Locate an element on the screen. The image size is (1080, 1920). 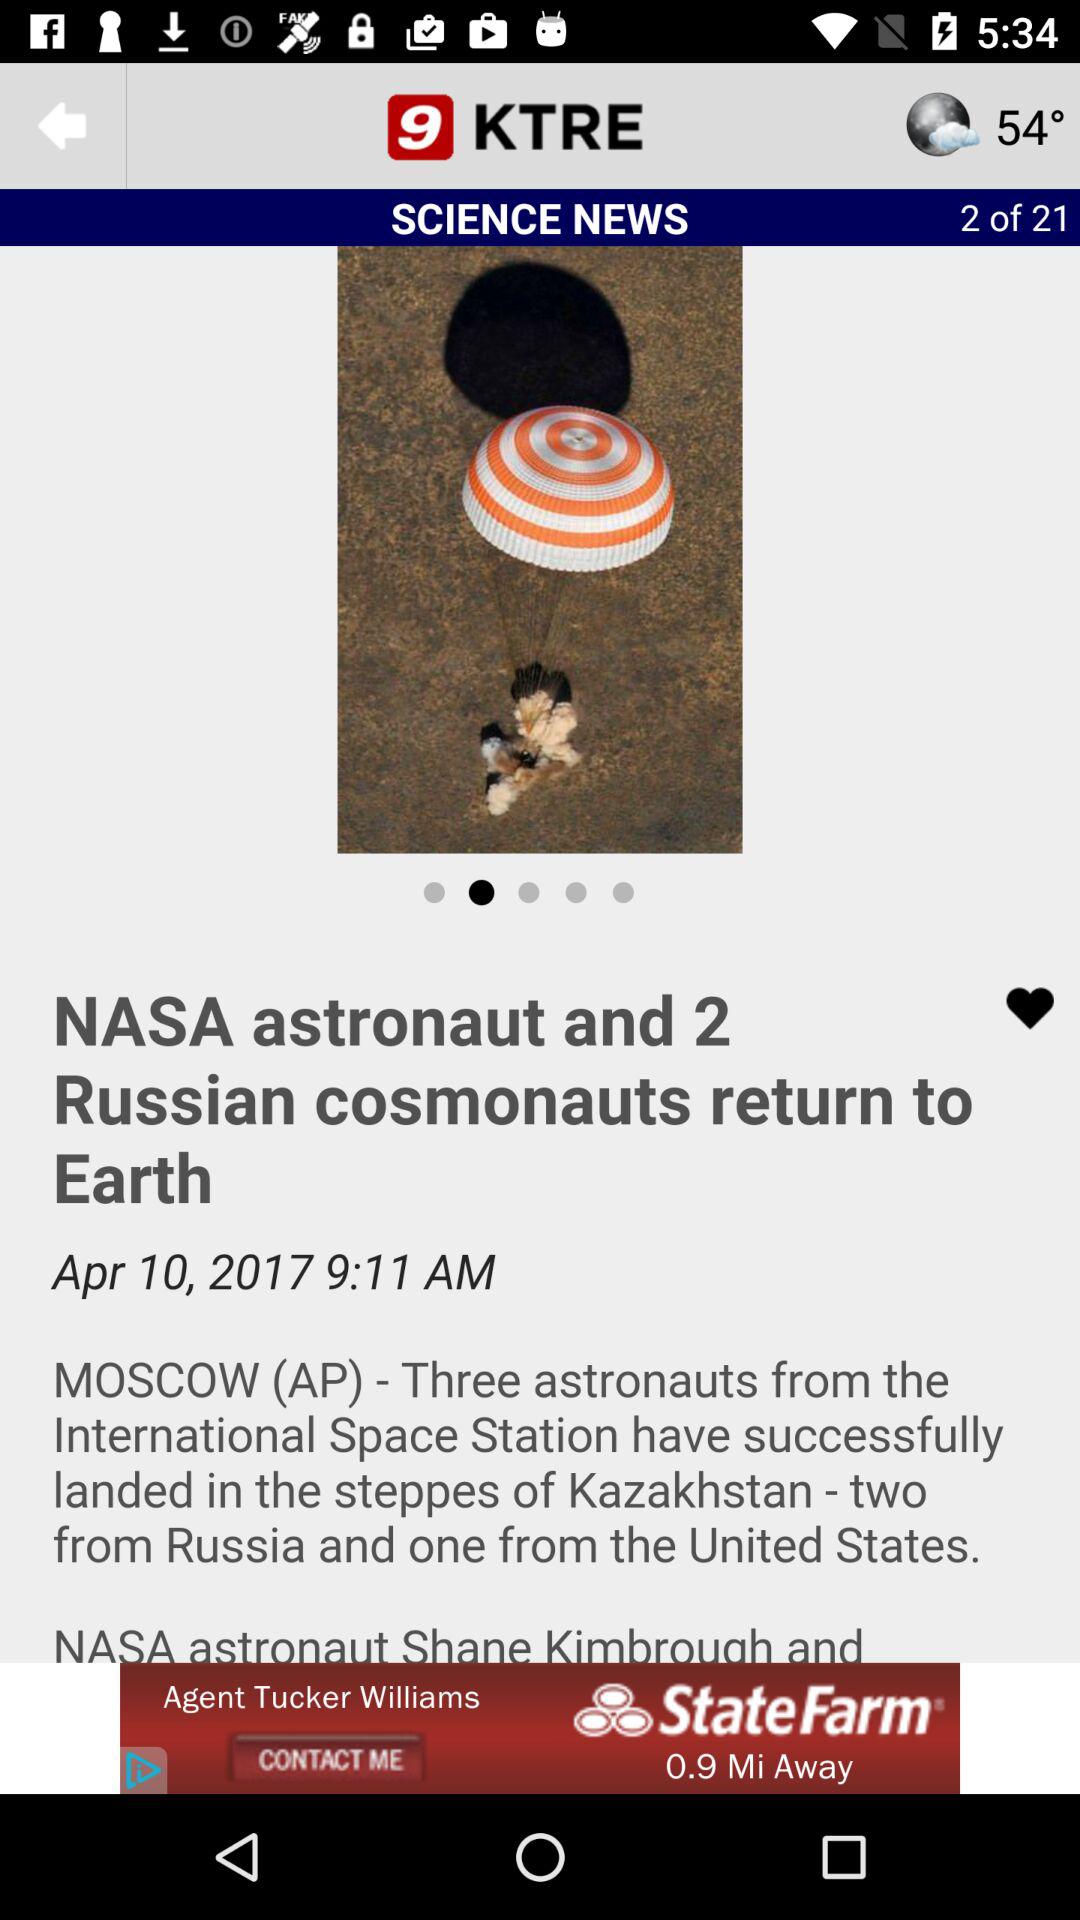
select article is located at coordinates (540, 1297).